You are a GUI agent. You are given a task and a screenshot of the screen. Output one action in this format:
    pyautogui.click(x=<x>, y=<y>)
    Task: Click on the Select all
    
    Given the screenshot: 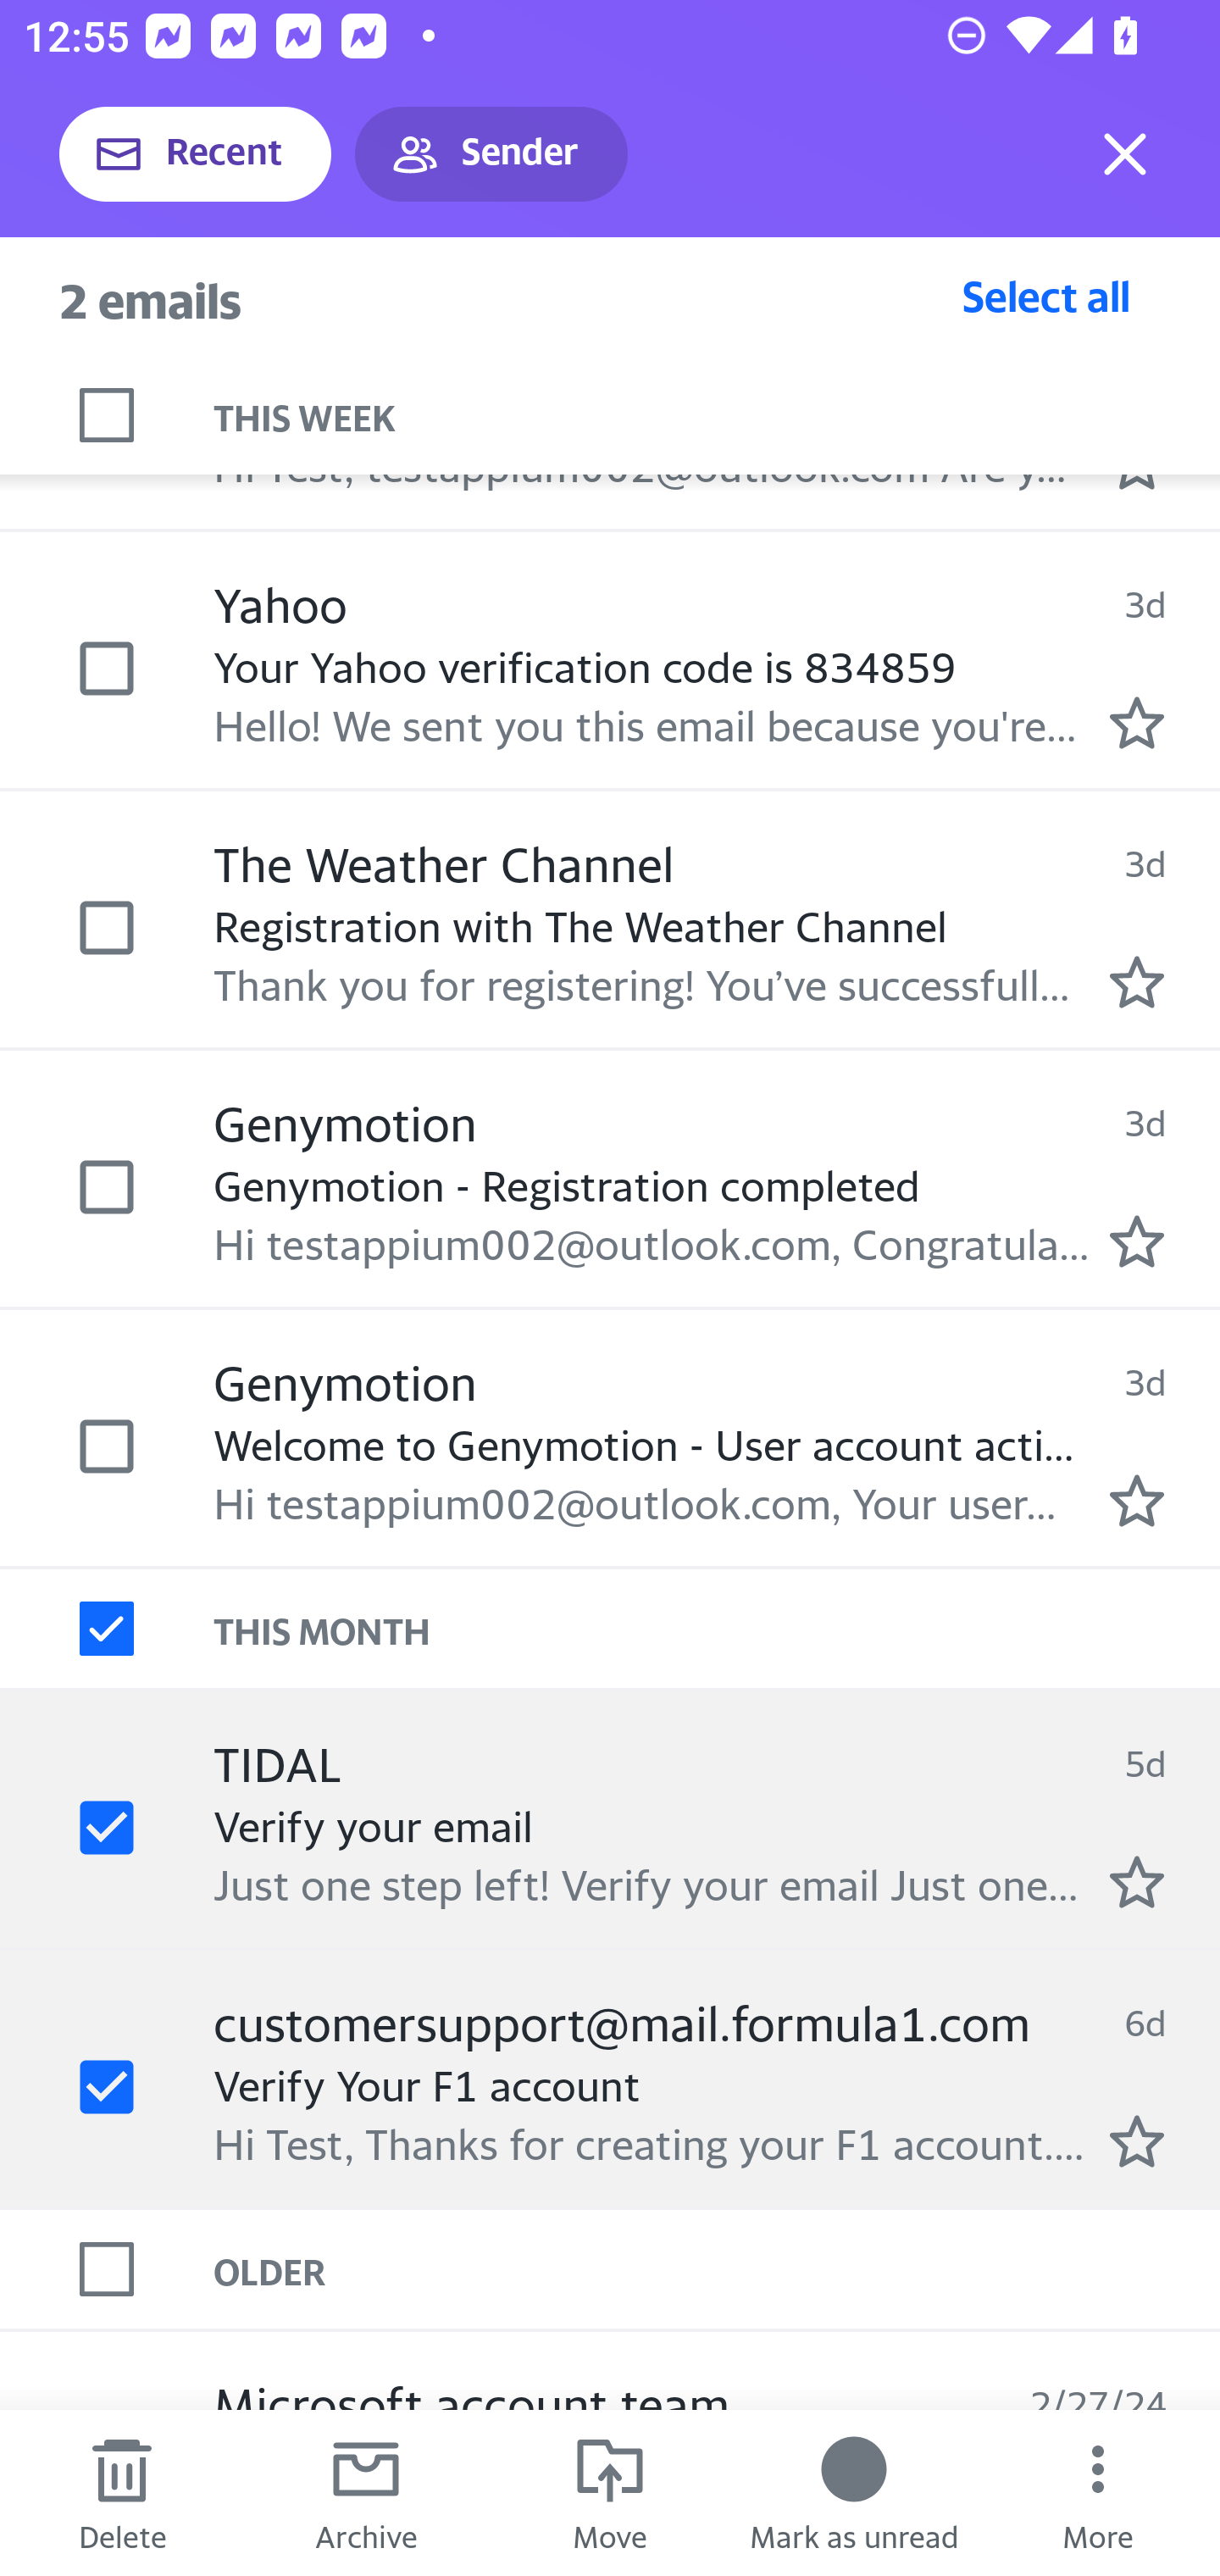 What is the action you would take?
    pyautogui.click(x=1046, y=296)
    